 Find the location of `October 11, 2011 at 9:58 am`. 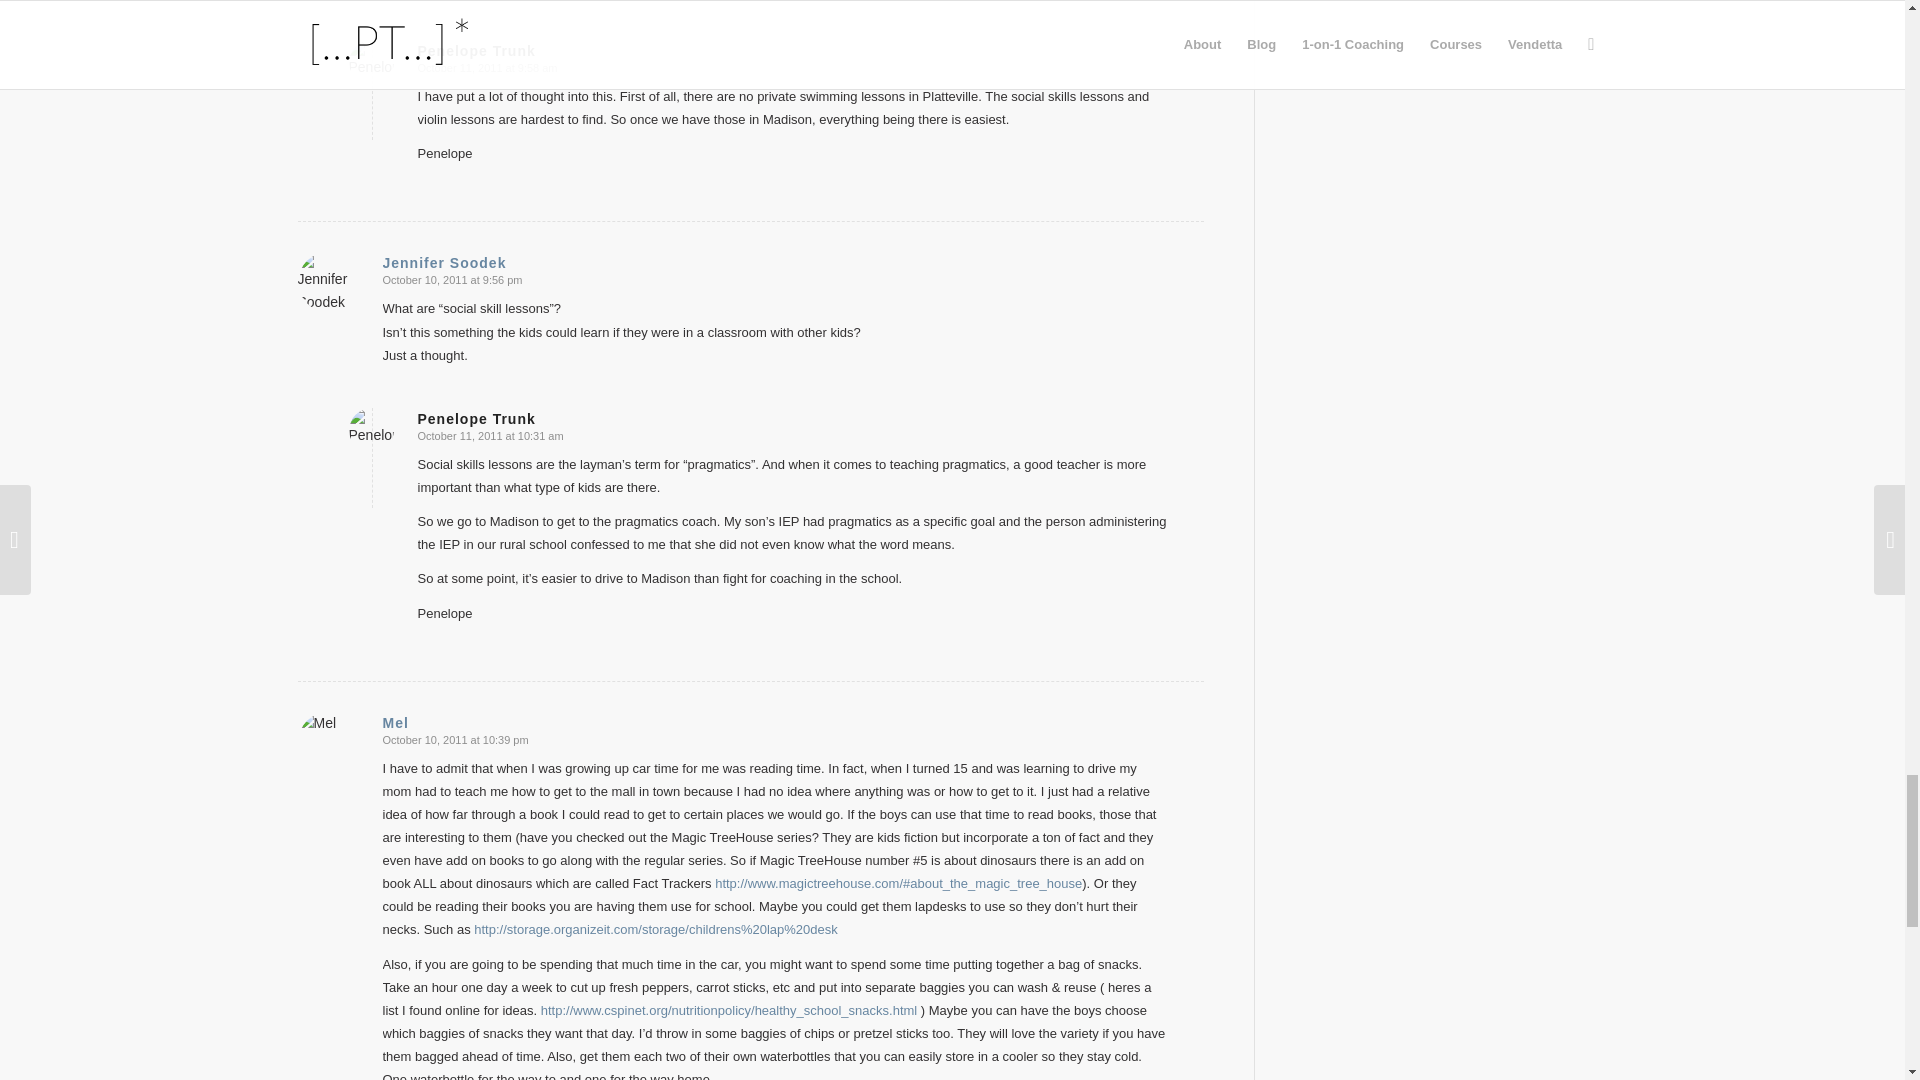

October 11, 2011 at 9:58 am is located at coordinates (488, 68).